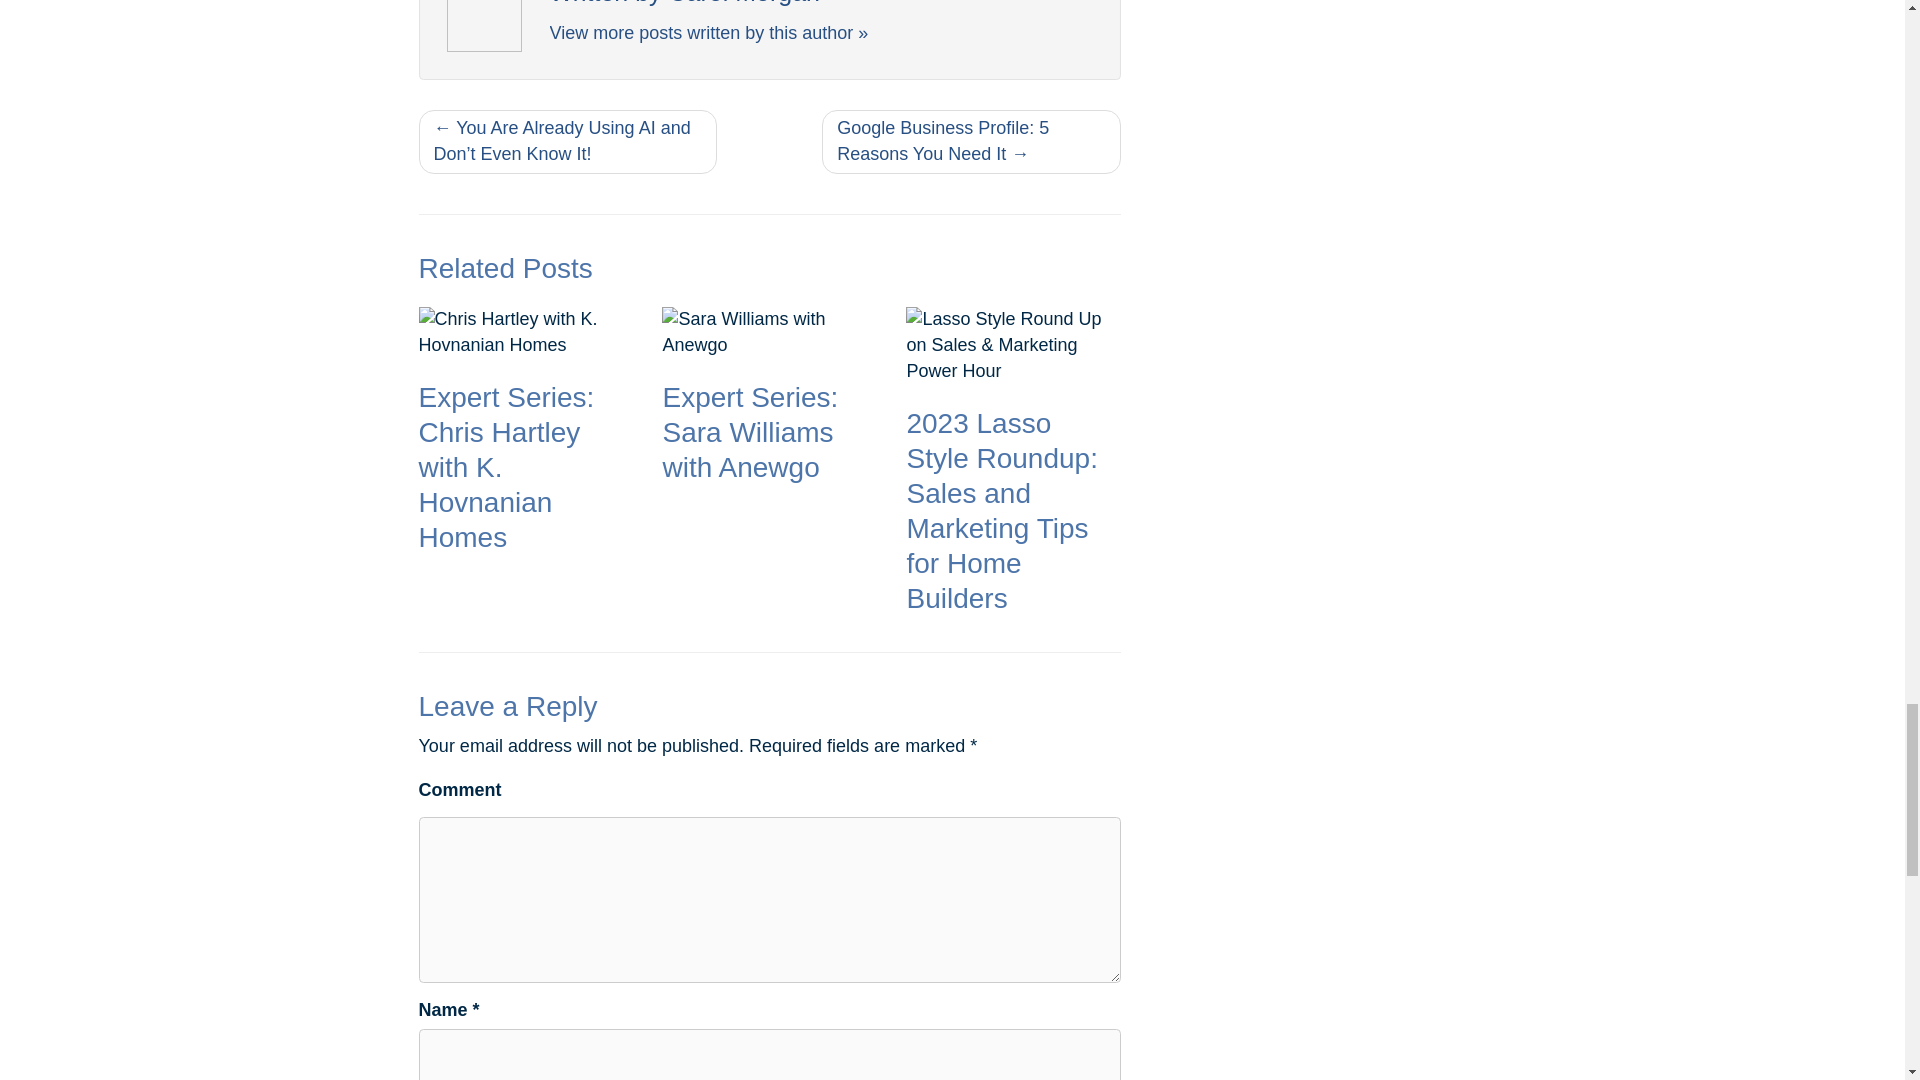  Describe the element at coordinates (524, 438) in the screenshot. I see `Expert Series: Chris Hartley with K. Hovnanian Homes` at that location.